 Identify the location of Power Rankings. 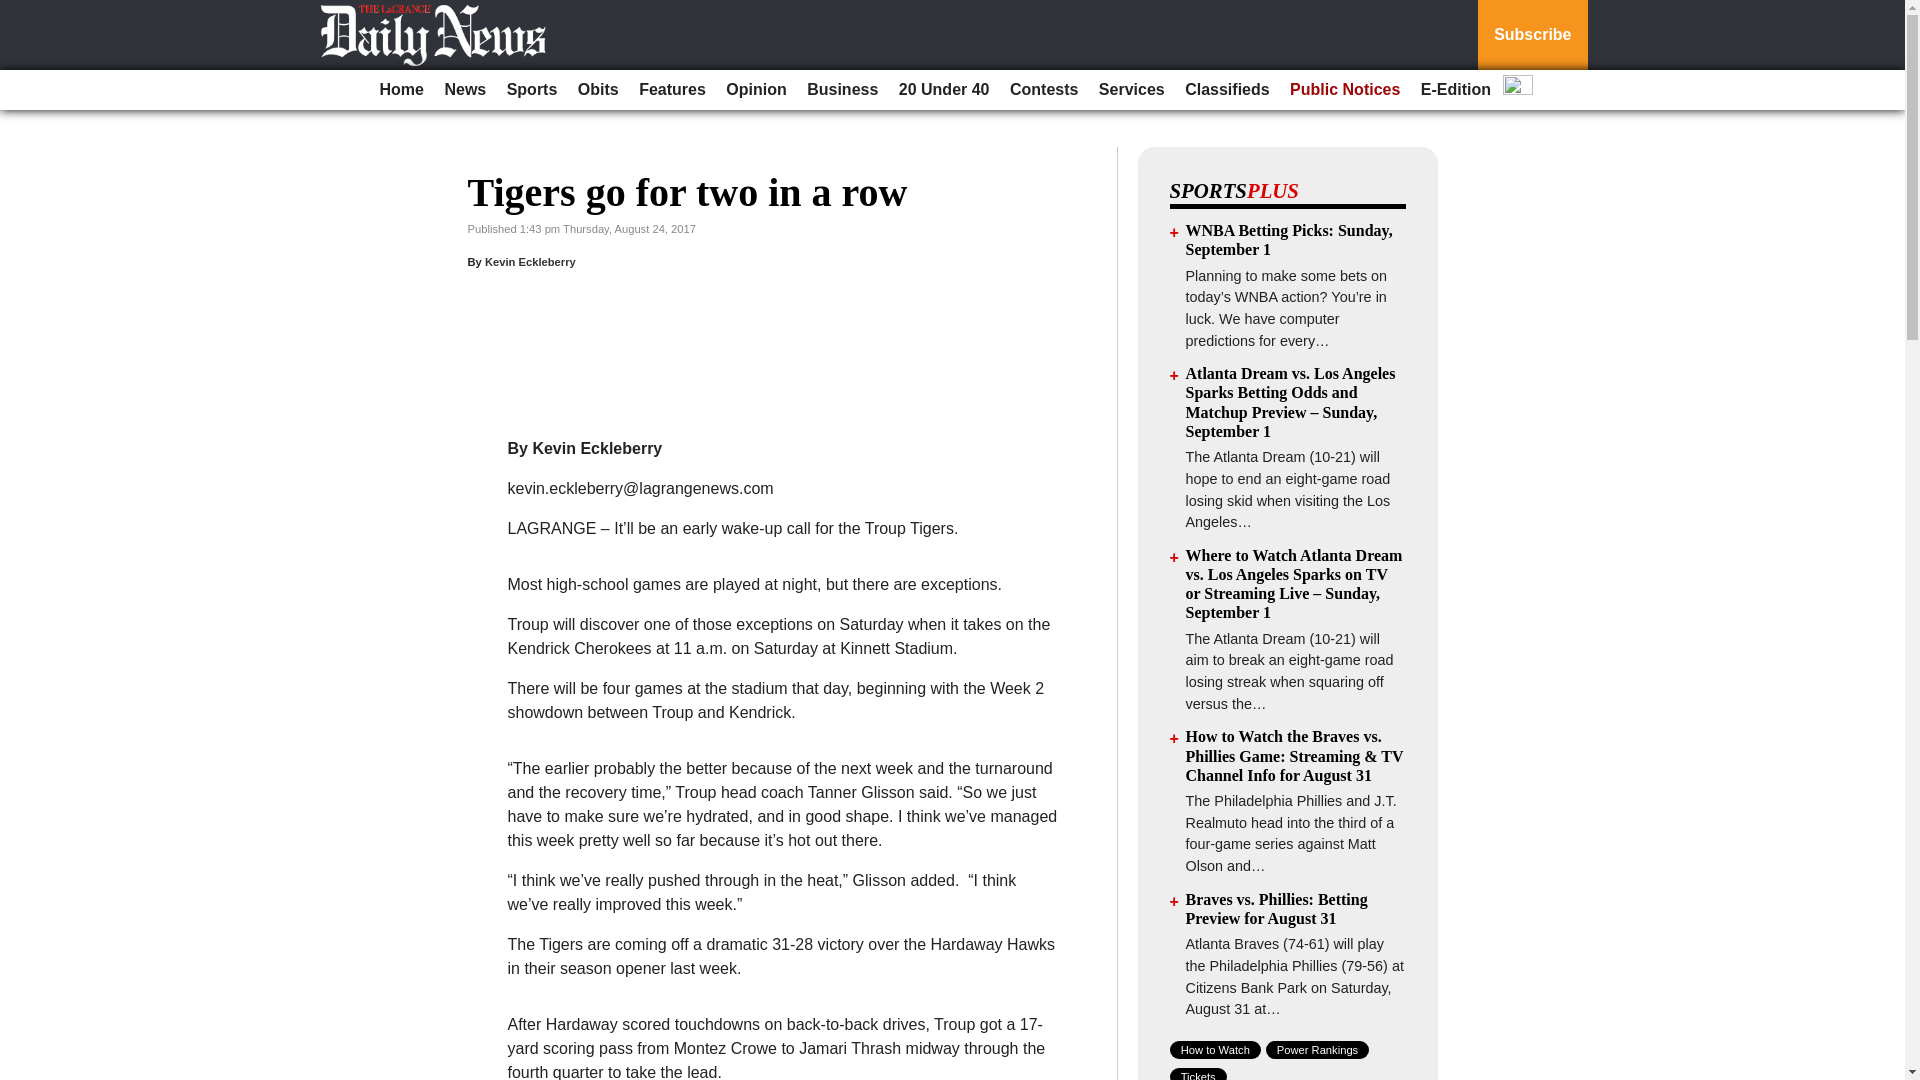
(1318, 1050).